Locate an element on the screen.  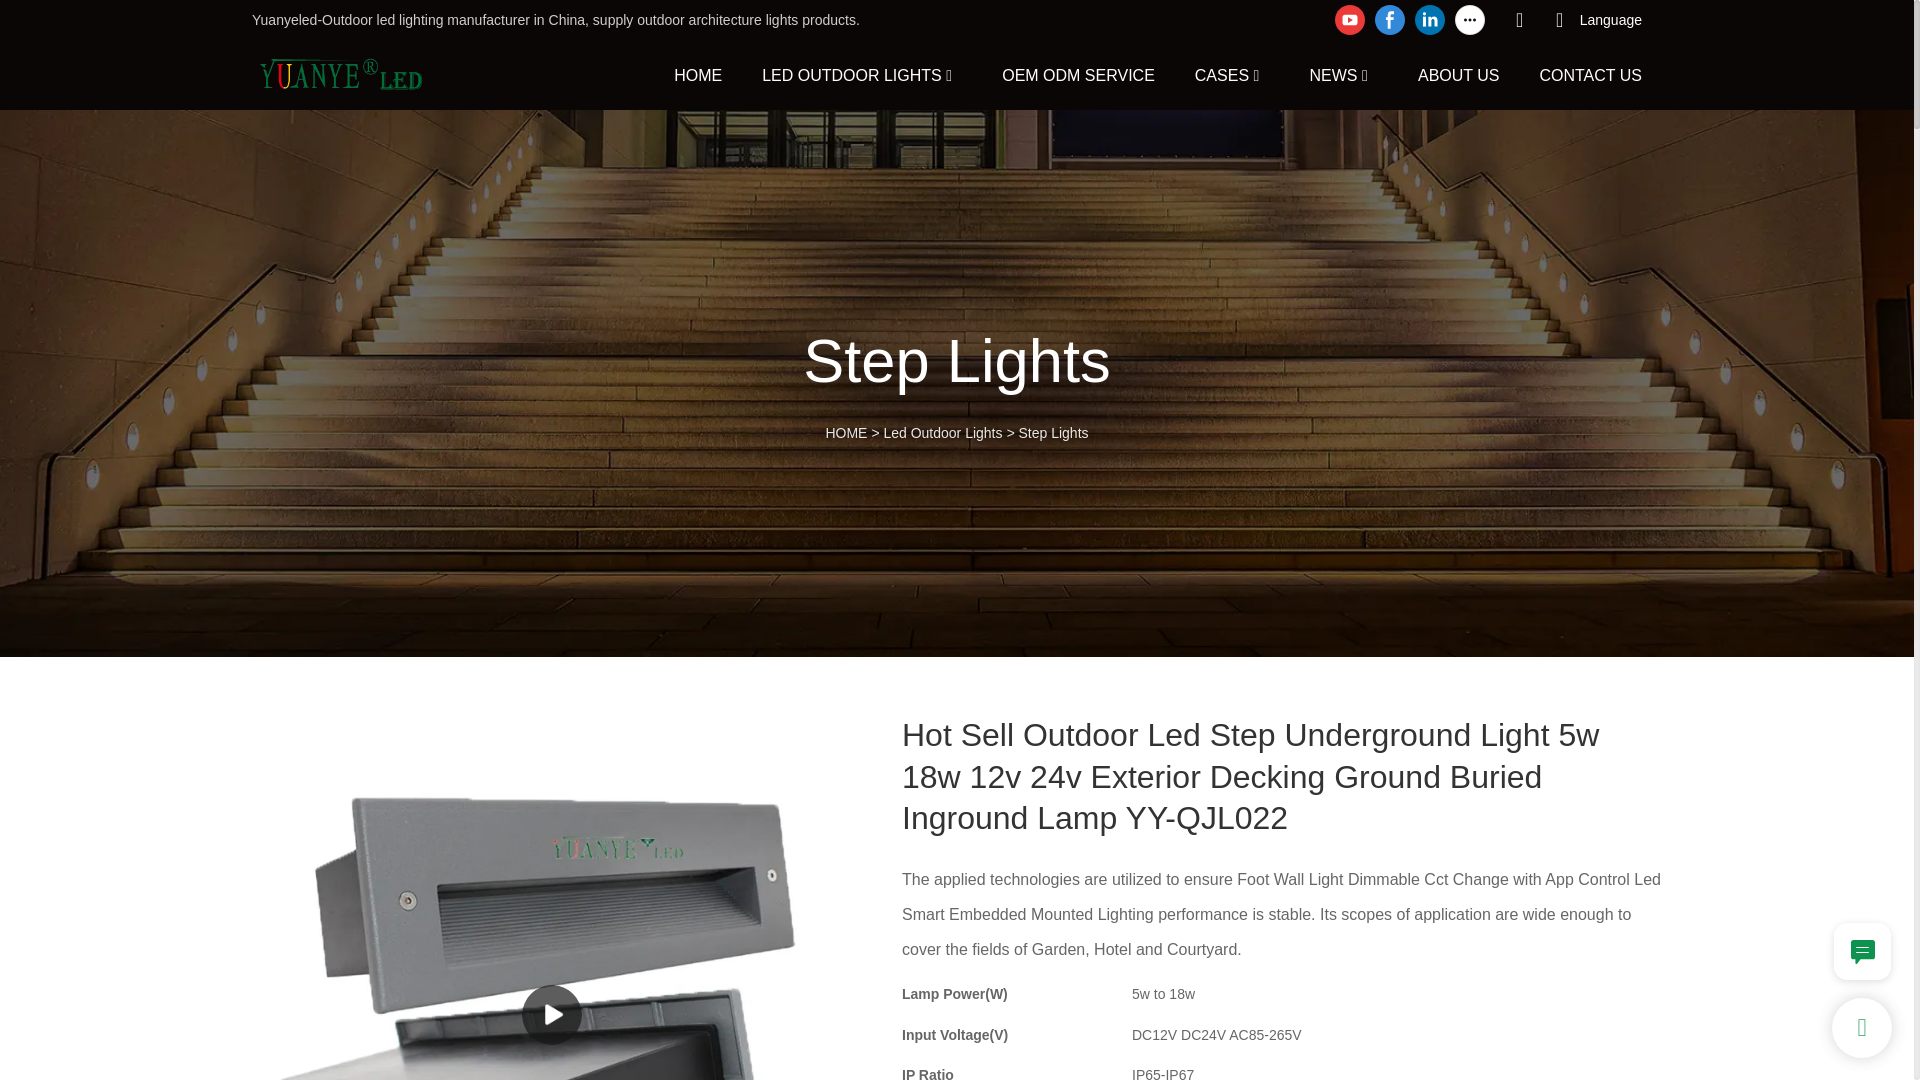
linkedin is located at coordinates (1429, 20).